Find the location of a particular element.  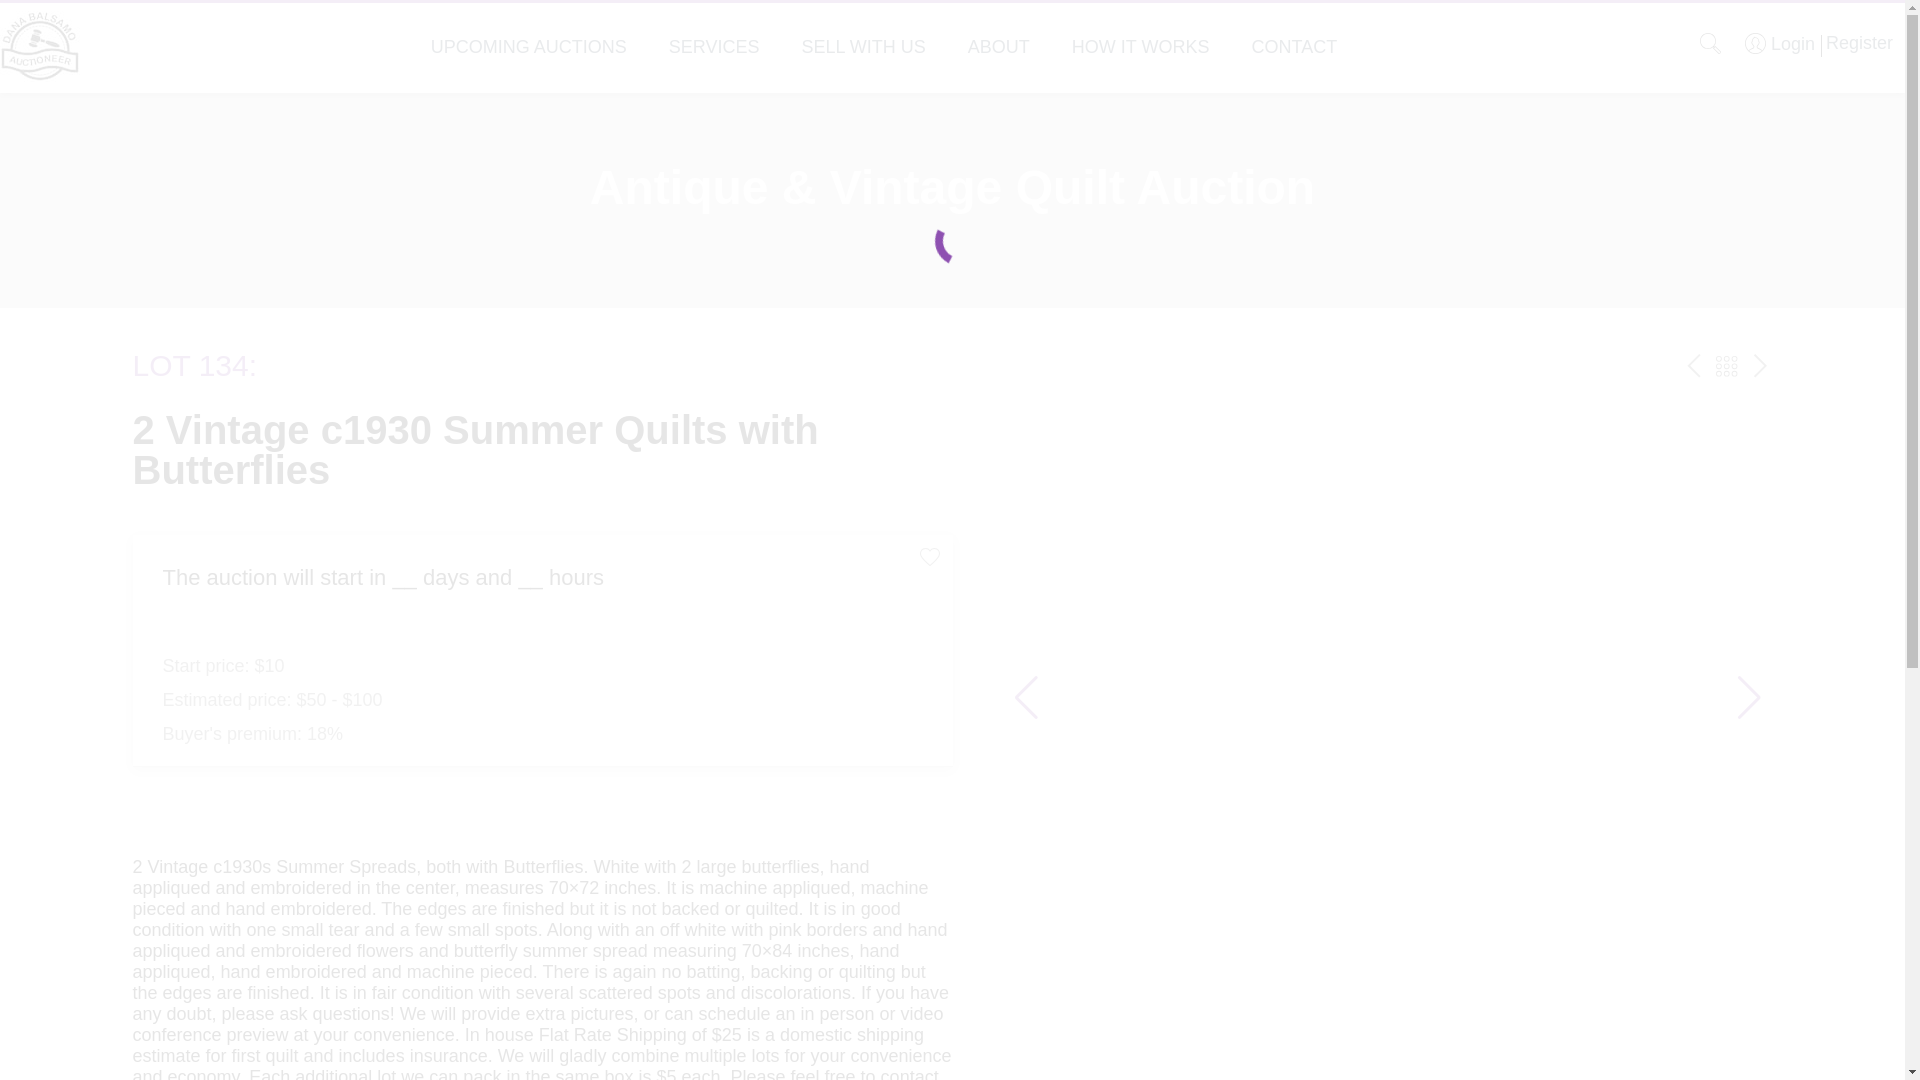

Login is located at coordinates (1780, 44).